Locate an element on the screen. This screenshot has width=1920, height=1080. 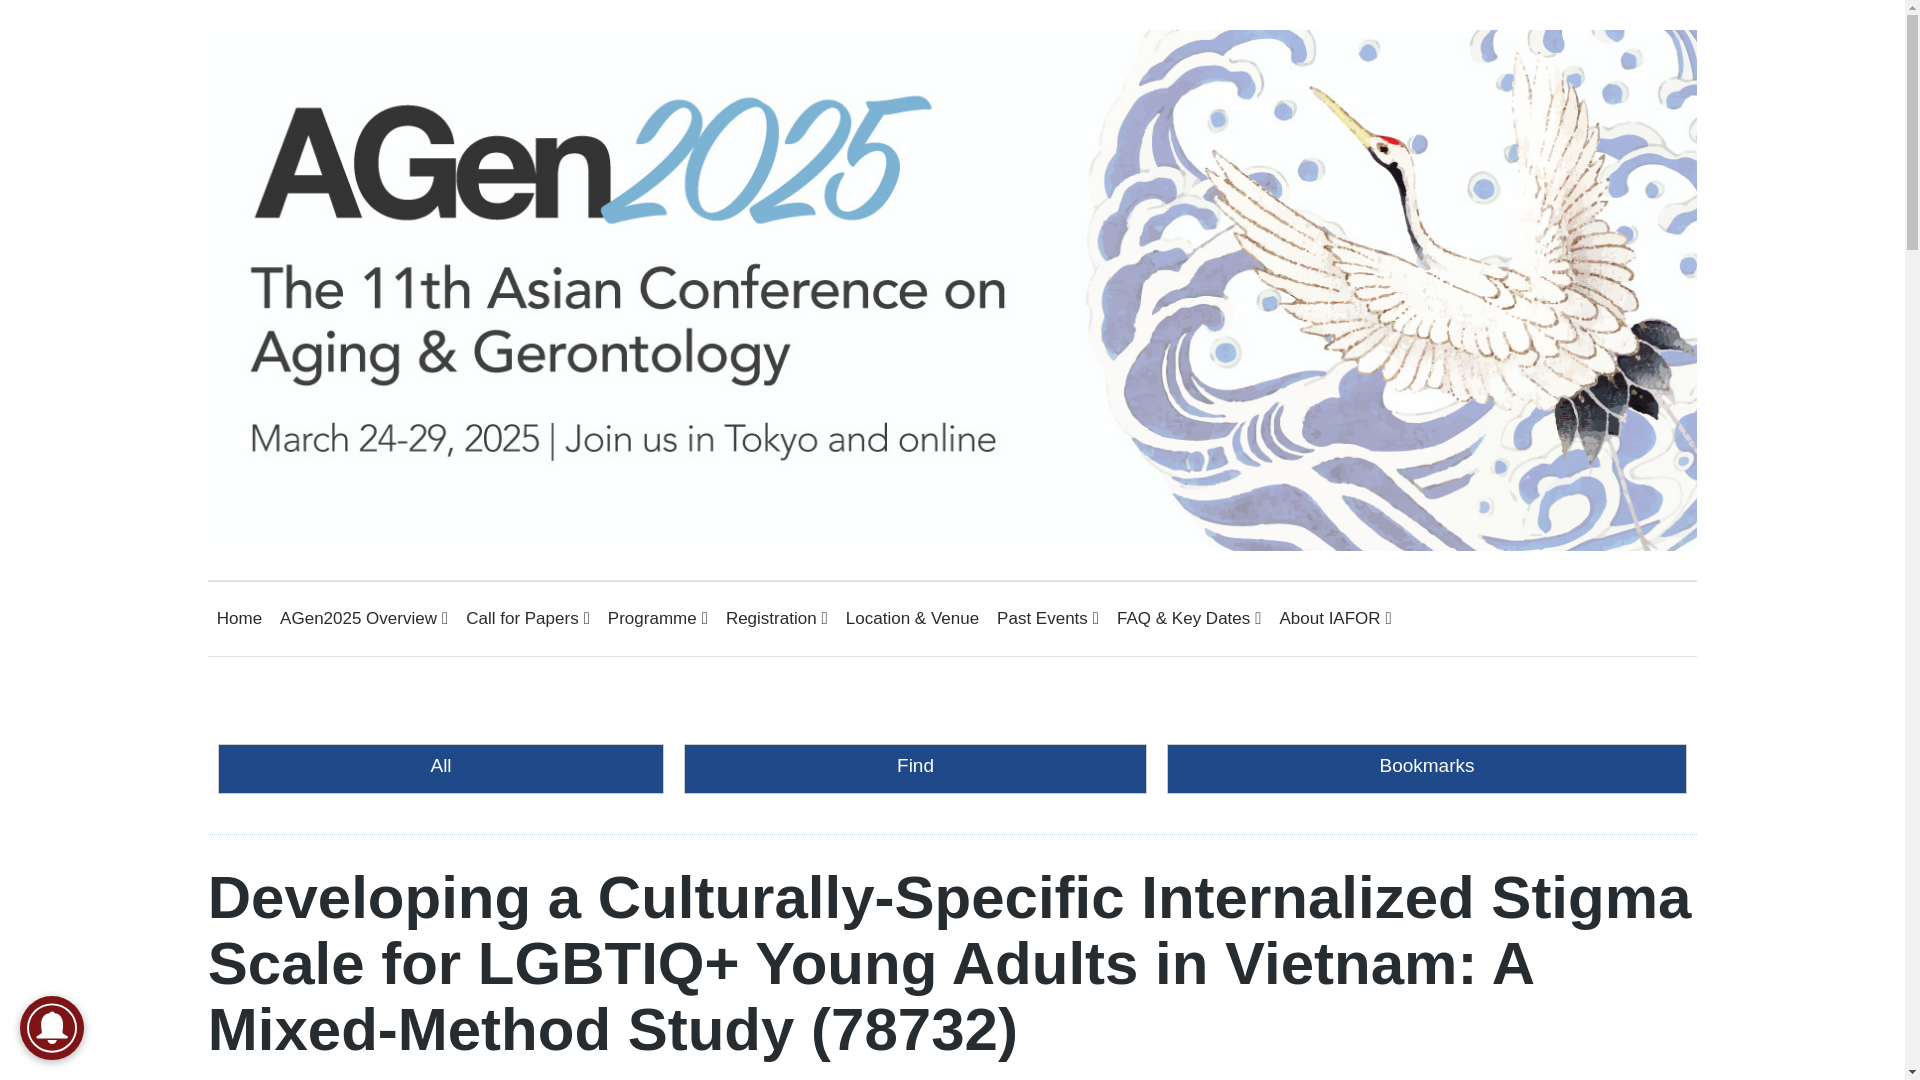
Past Events is located at coordinates (1047, 618).